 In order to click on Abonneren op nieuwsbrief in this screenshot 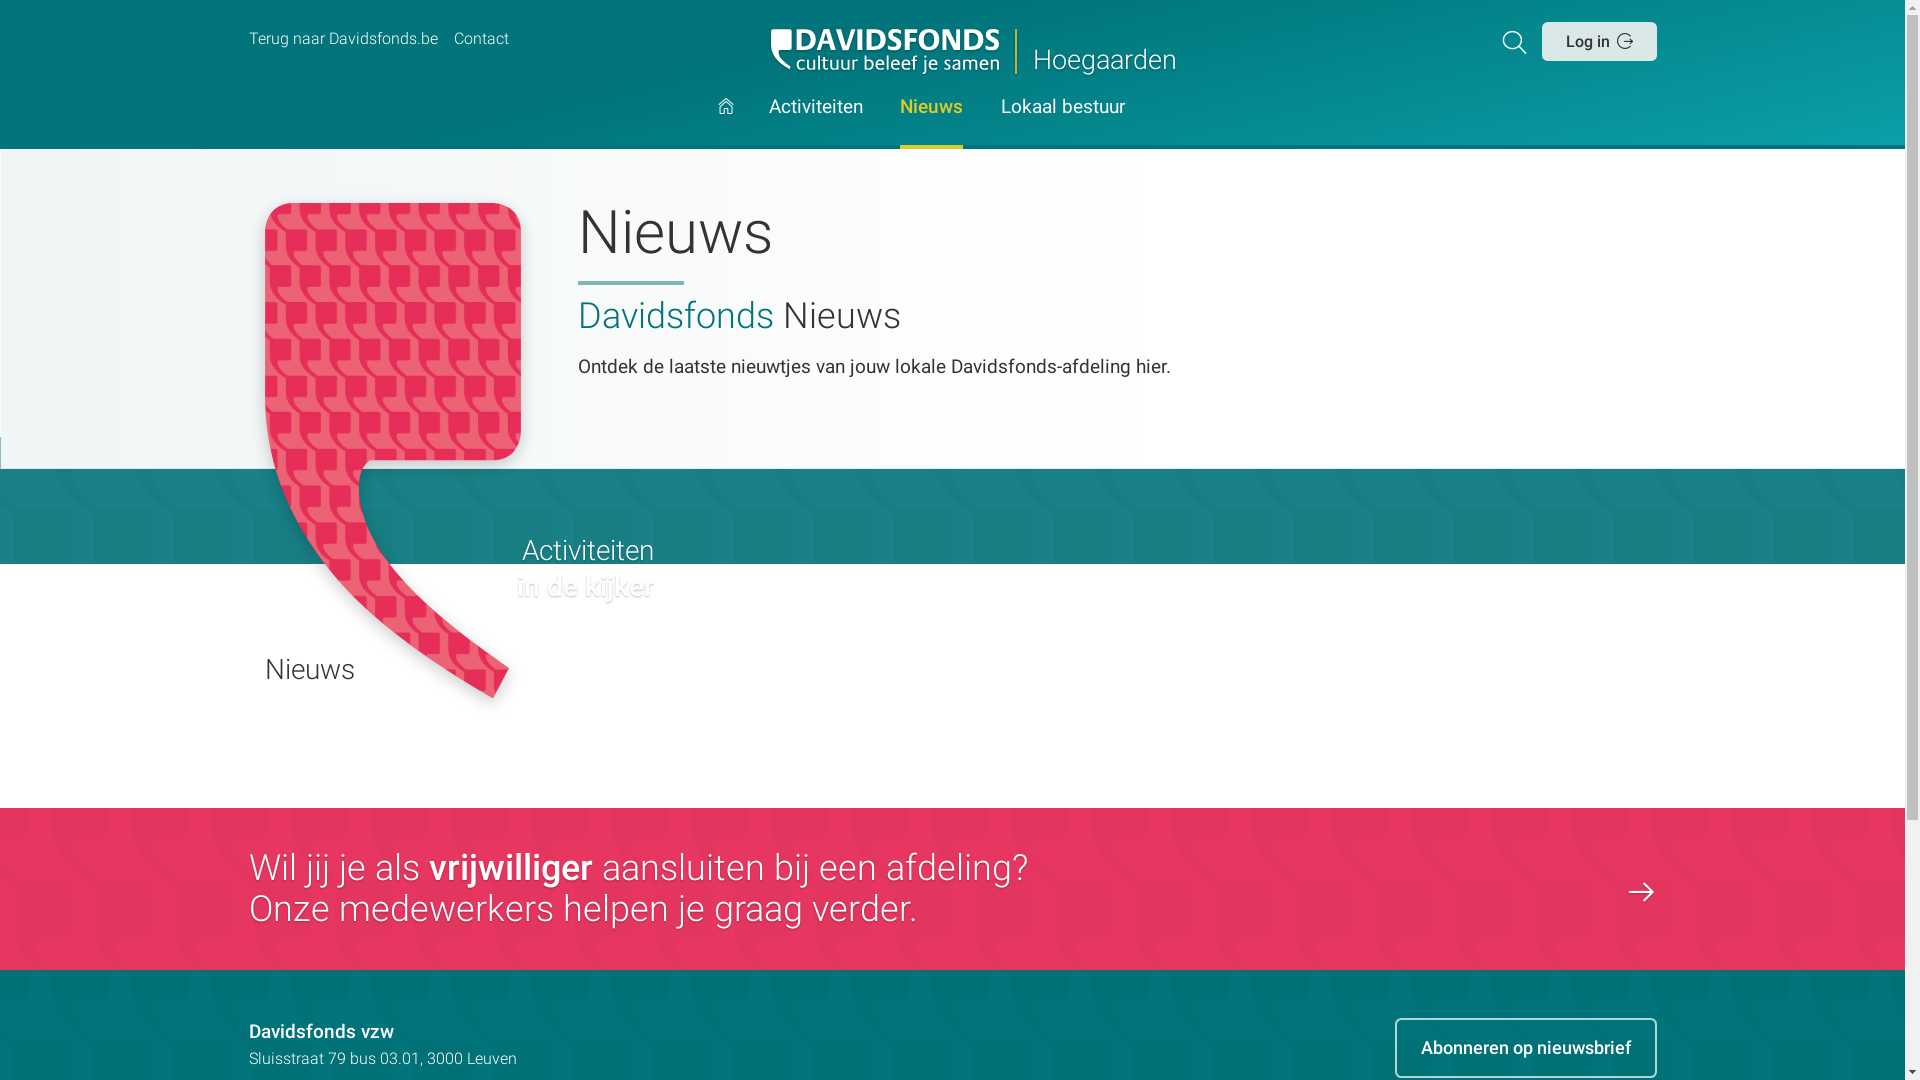, I will do `click(1525, 1048)`.